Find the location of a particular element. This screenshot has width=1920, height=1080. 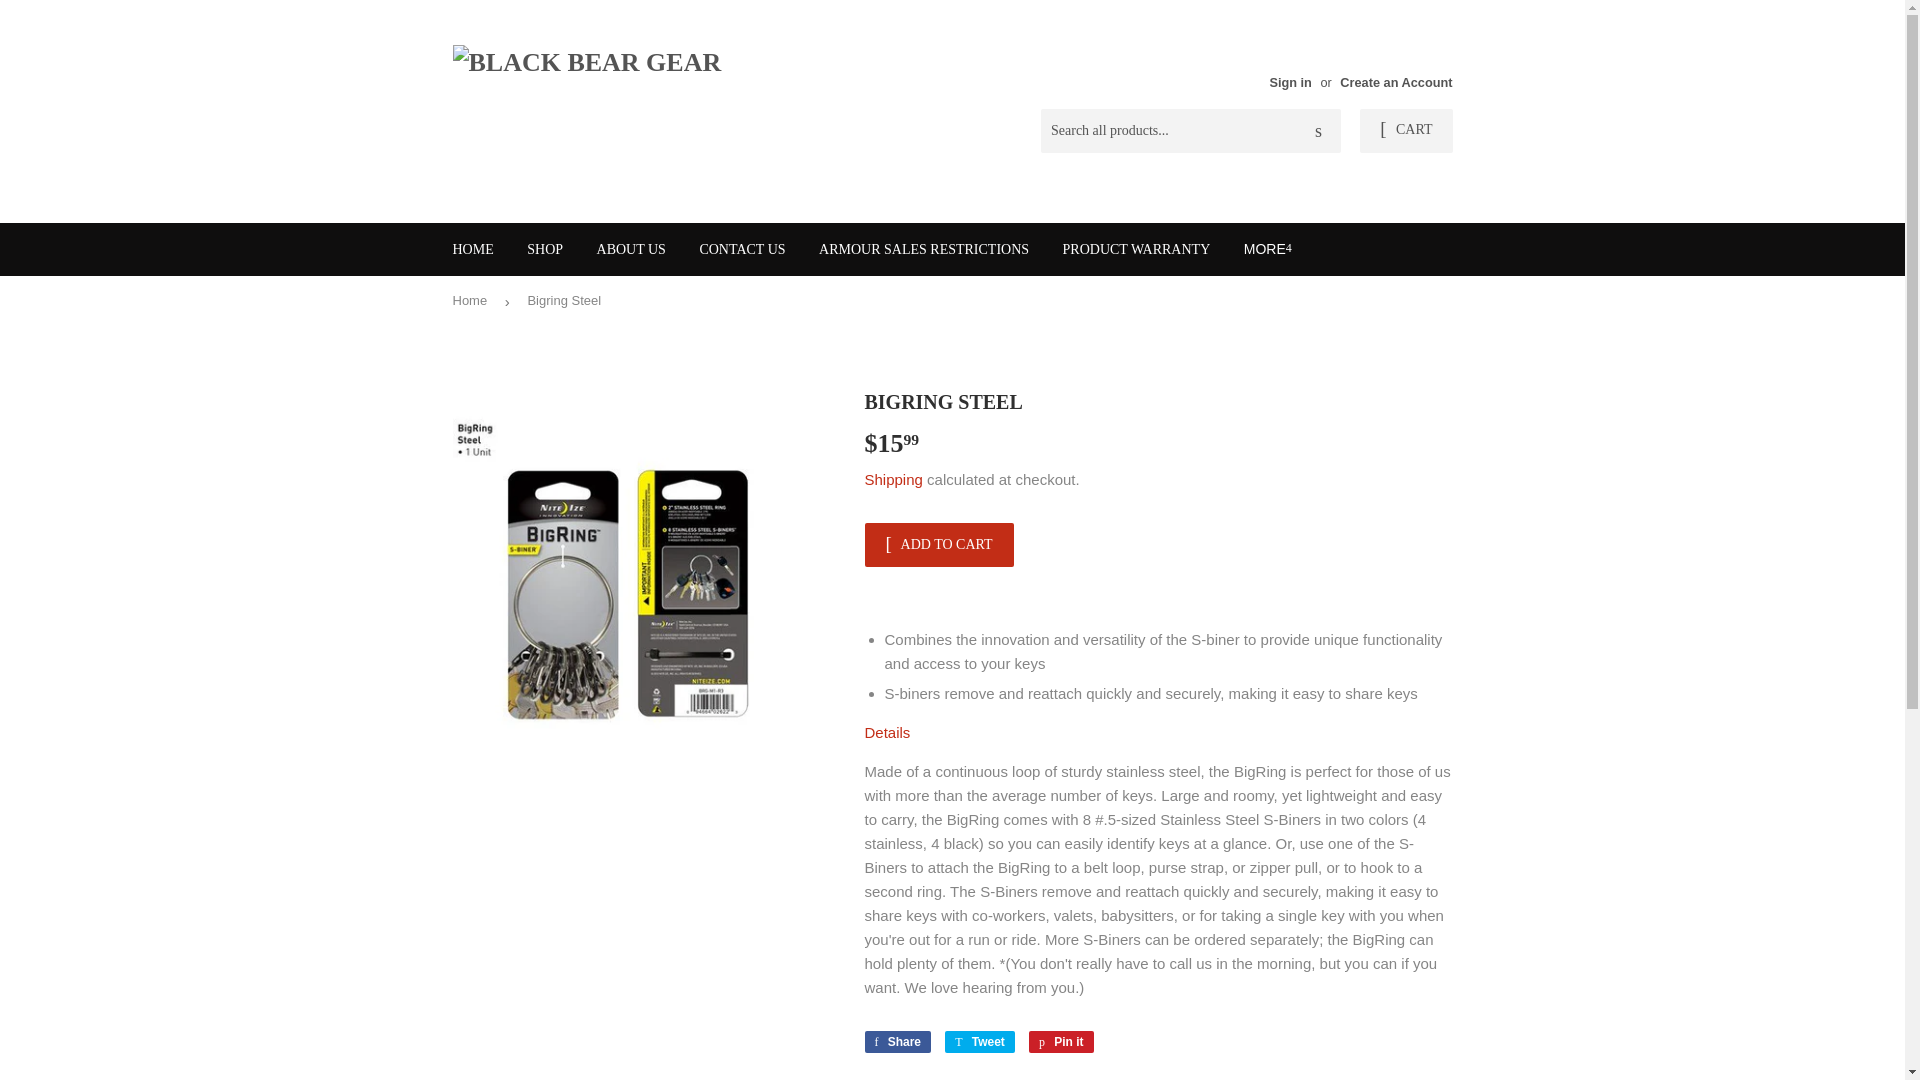

Search is located at coordinates (1318, 132).